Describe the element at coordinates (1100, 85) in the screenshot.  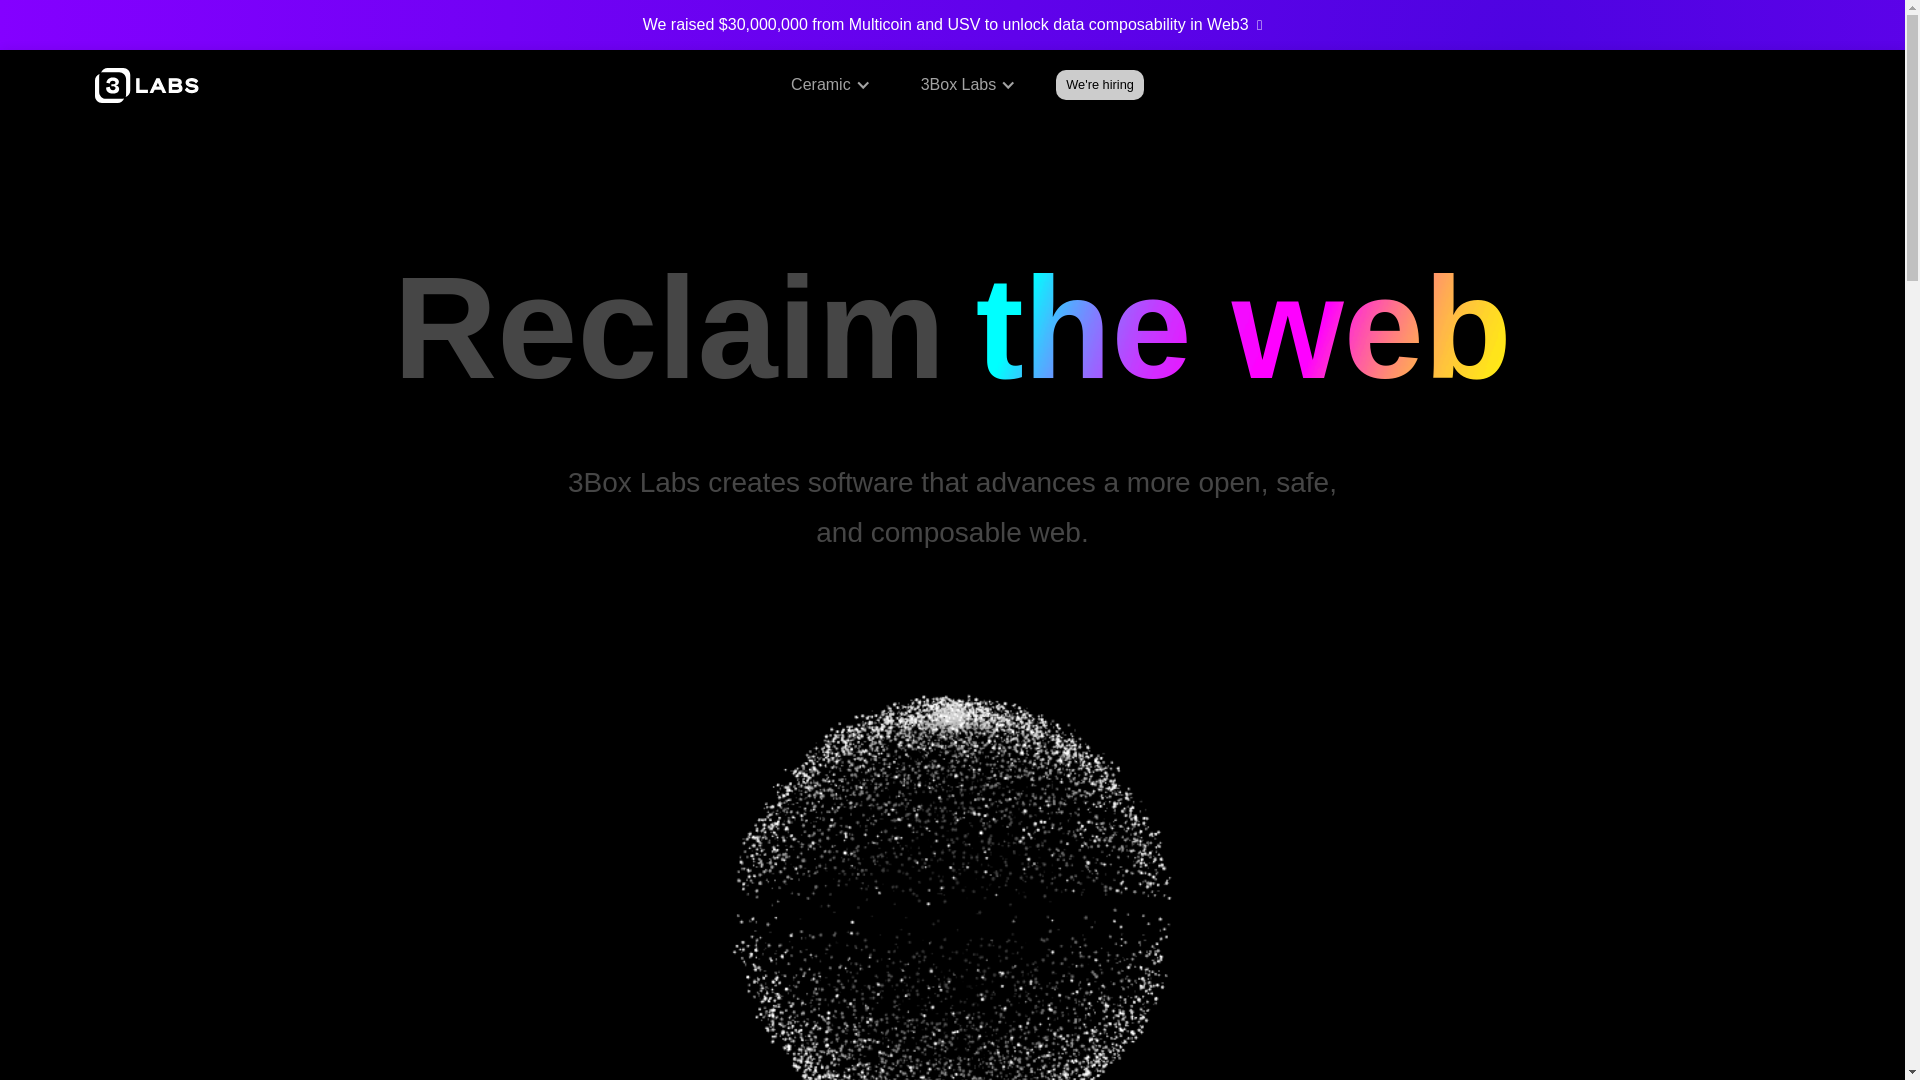
I see `We're hiring` at that location.